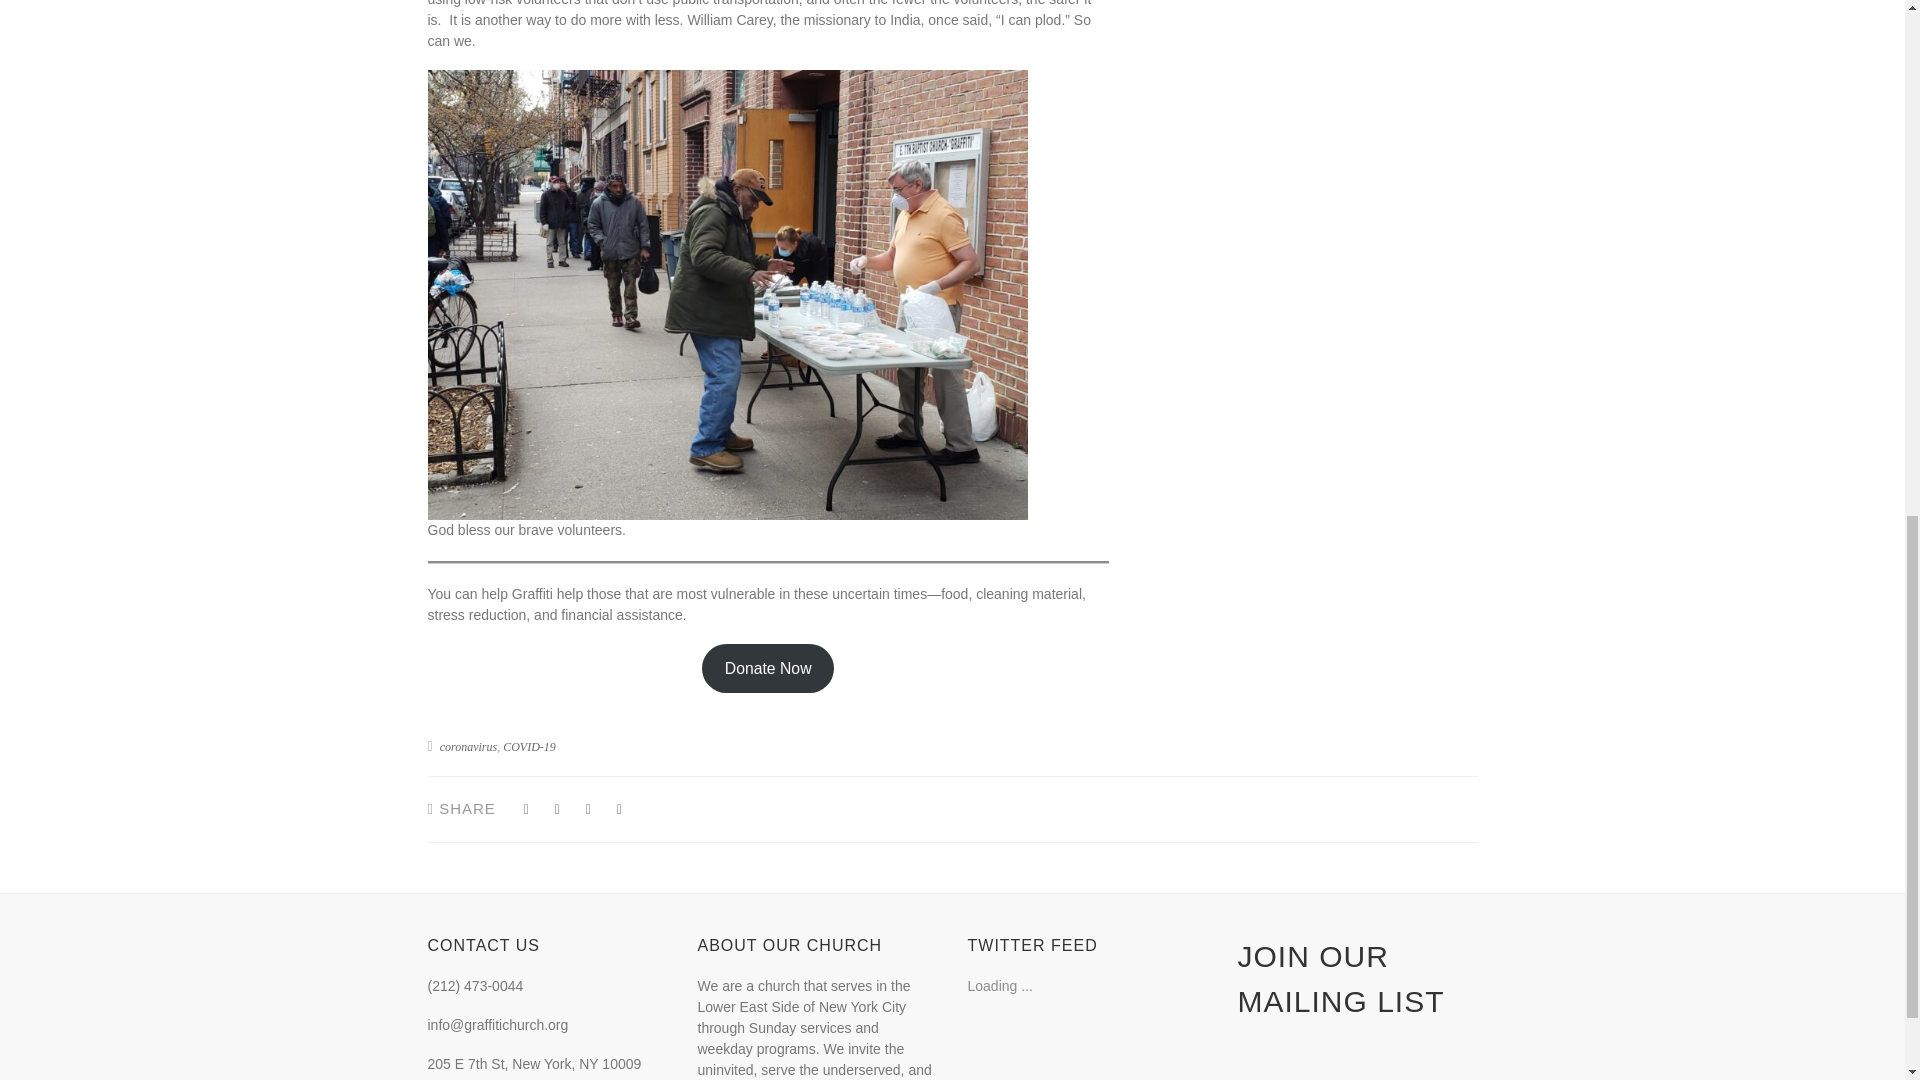  I want to click on COVID-19, so click(530, 746).